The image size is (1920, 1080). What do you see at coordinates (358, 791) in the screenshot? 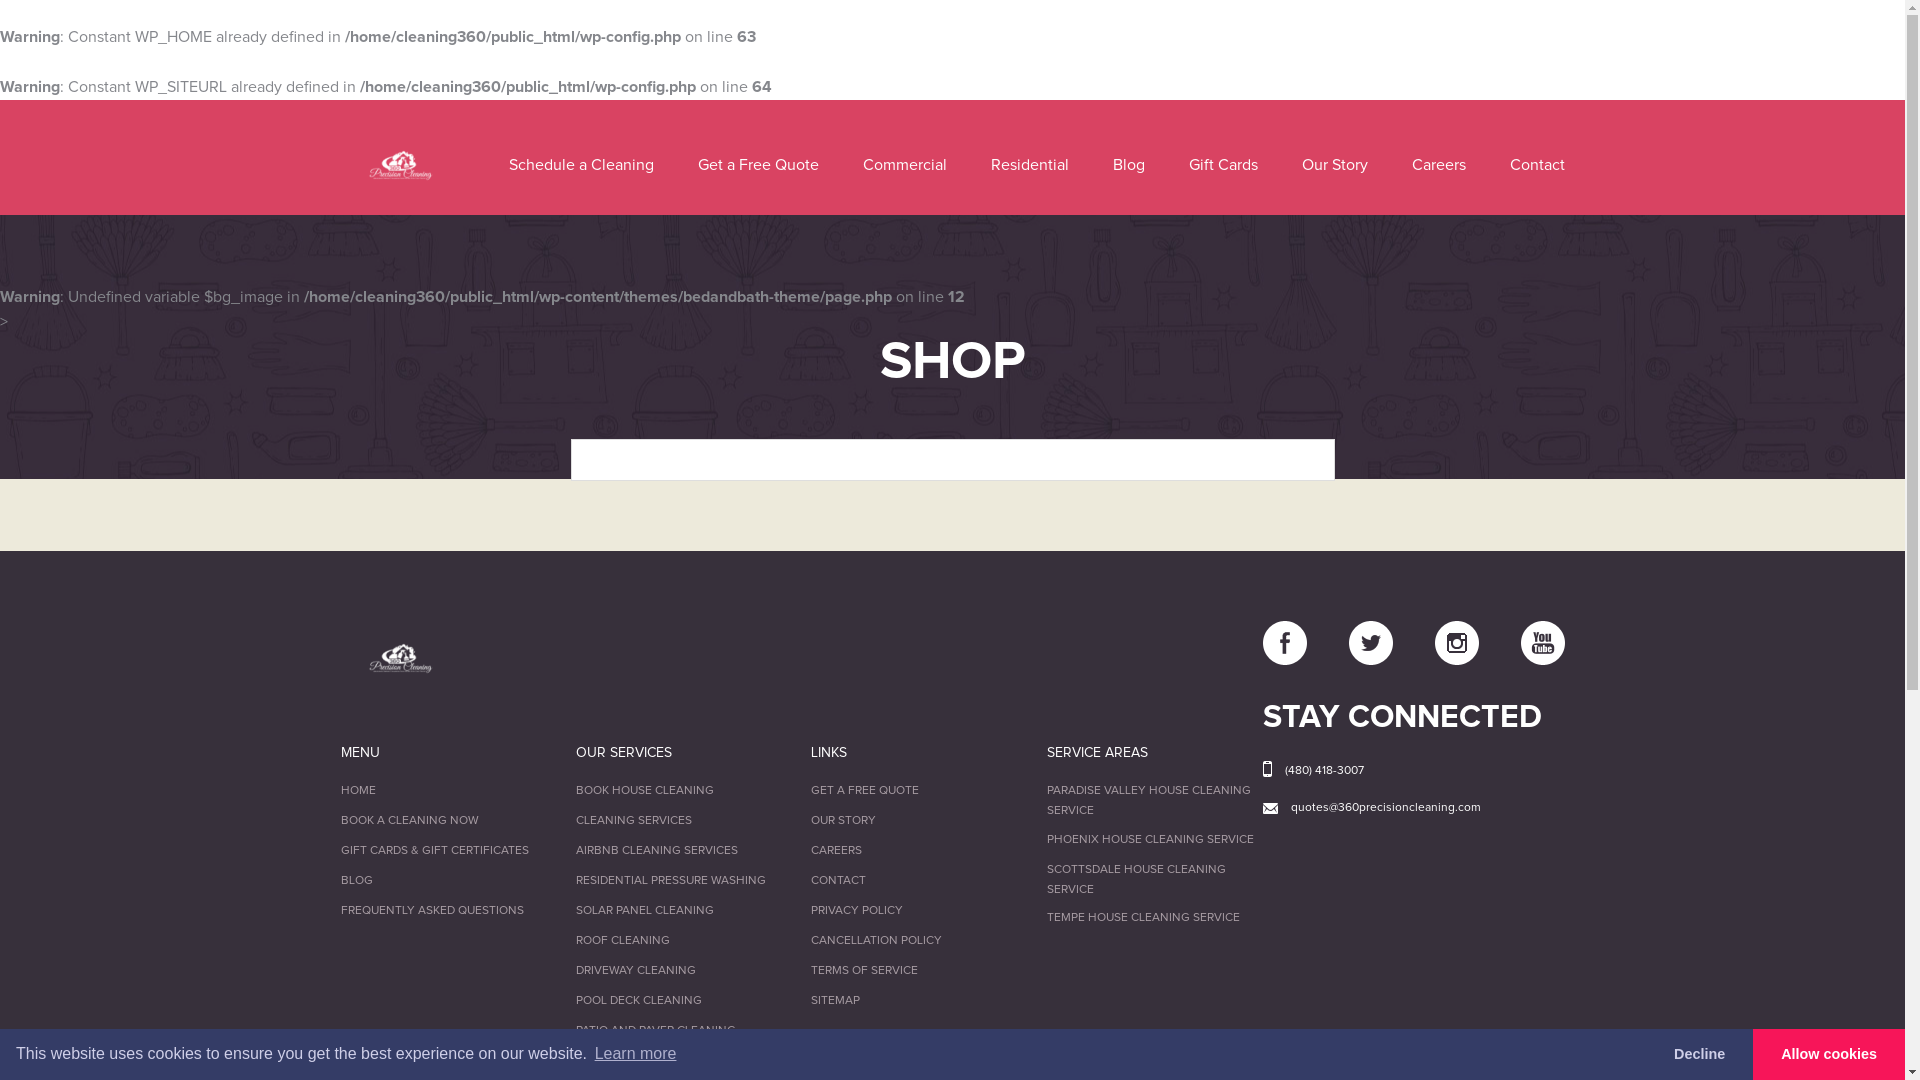
I see `HOME` at bounding box center [358, 791].